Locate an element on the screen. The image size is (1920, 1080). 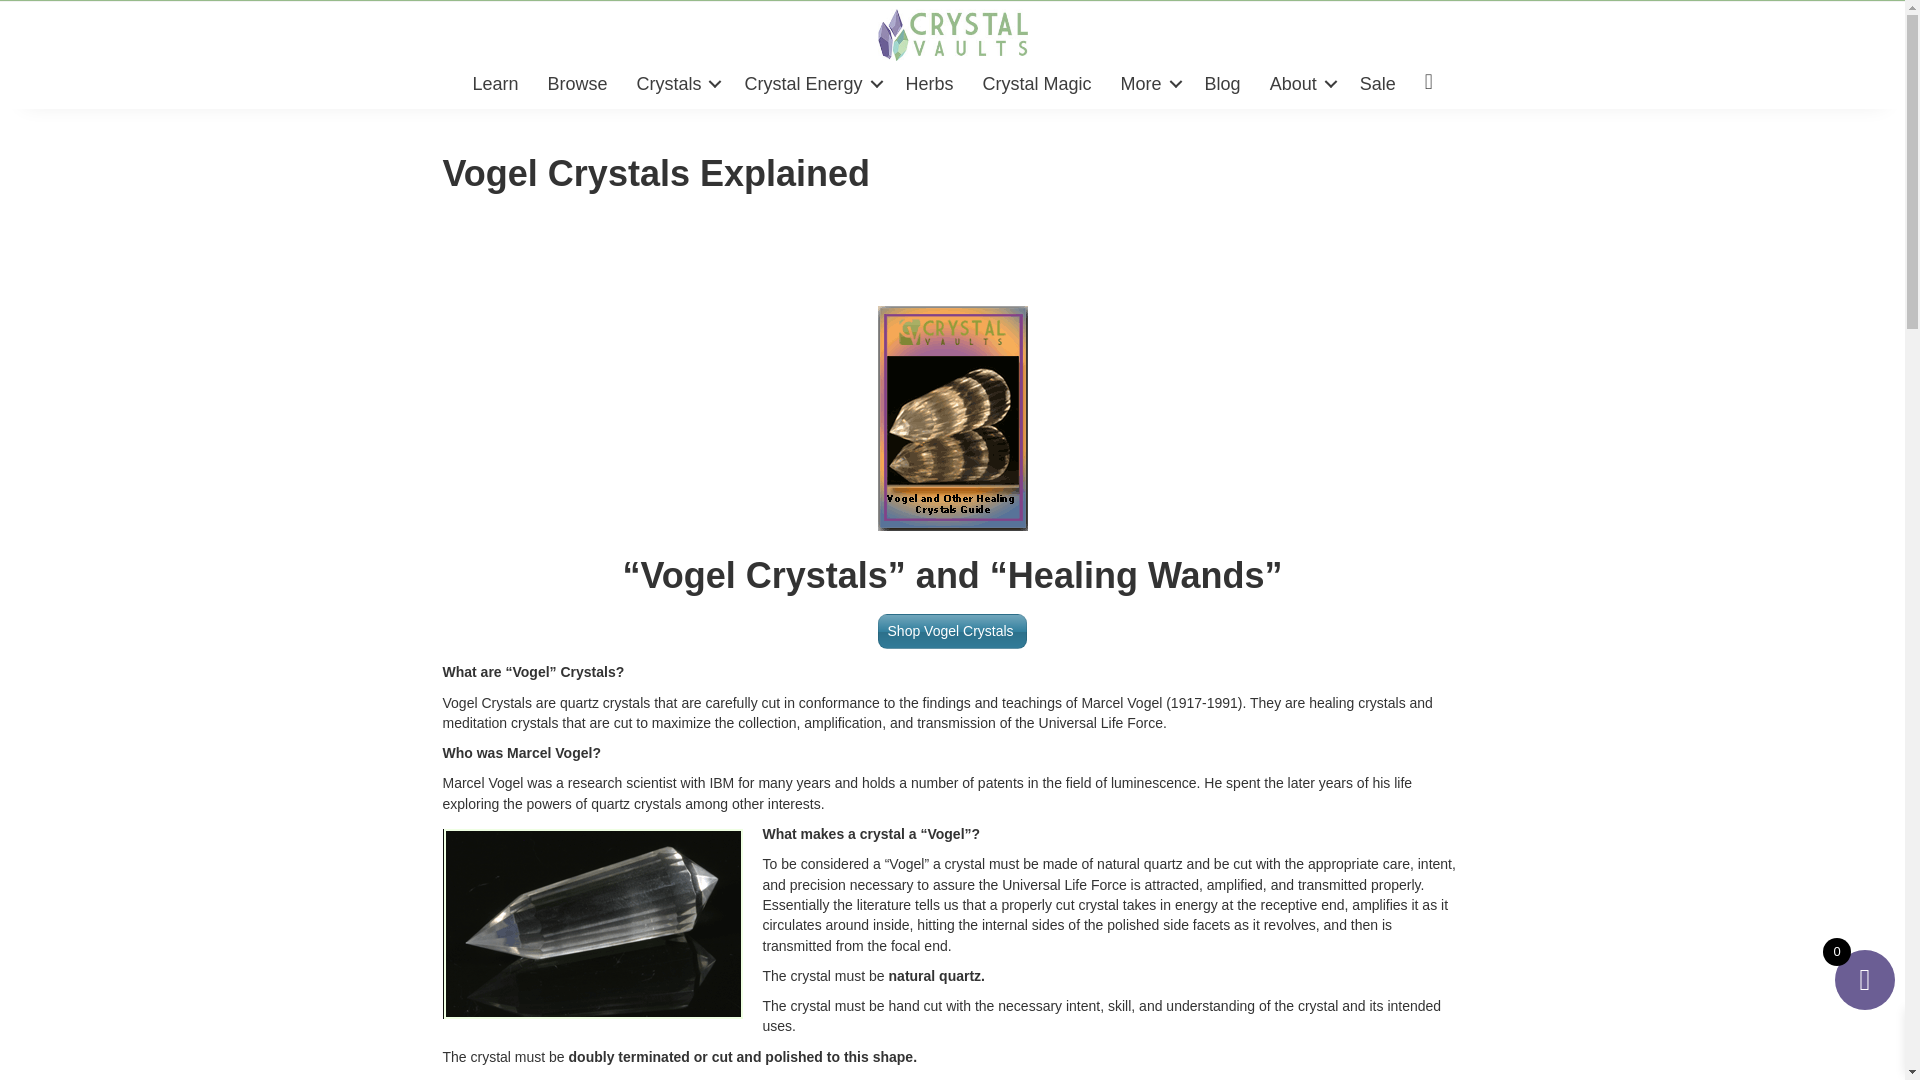
Learn is located at coordinates (494, 83).